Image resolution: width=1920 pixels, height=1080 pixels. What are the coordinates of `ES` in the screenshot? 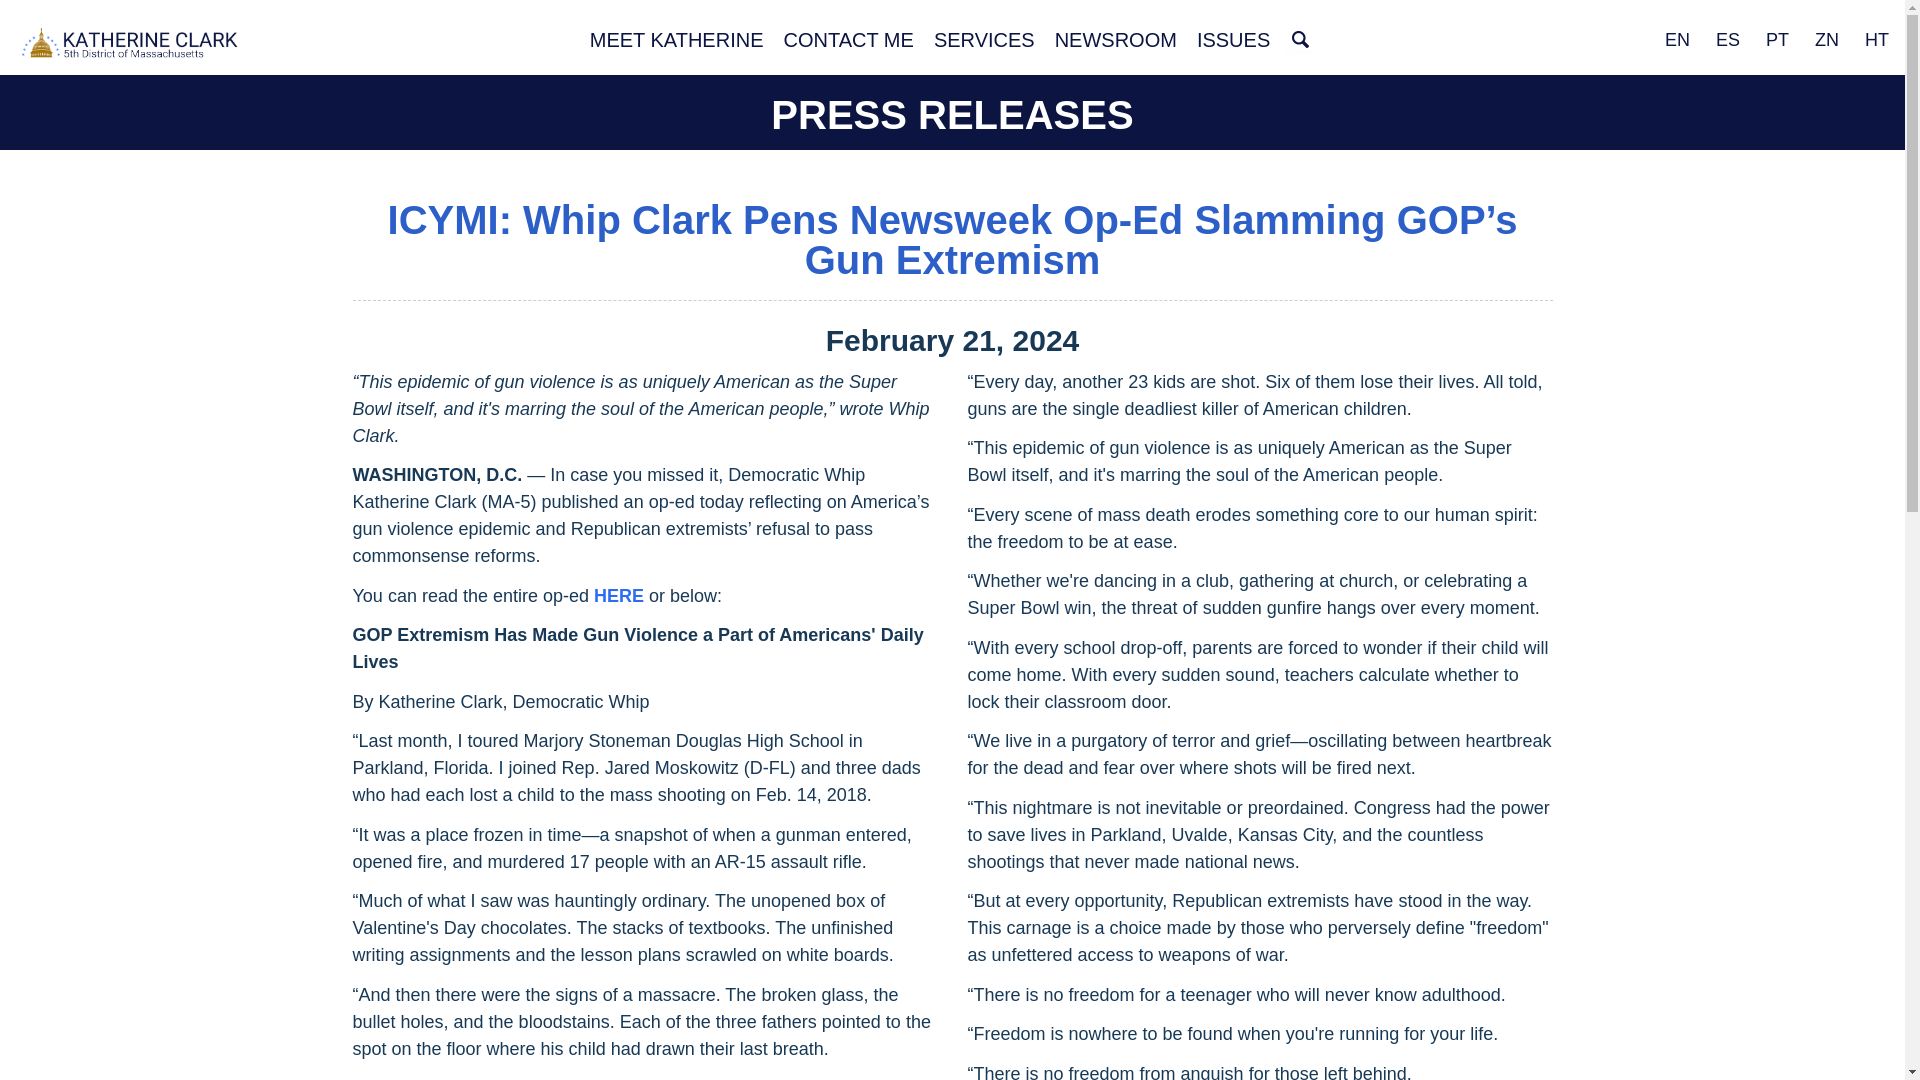 It's located at (1728, 40).